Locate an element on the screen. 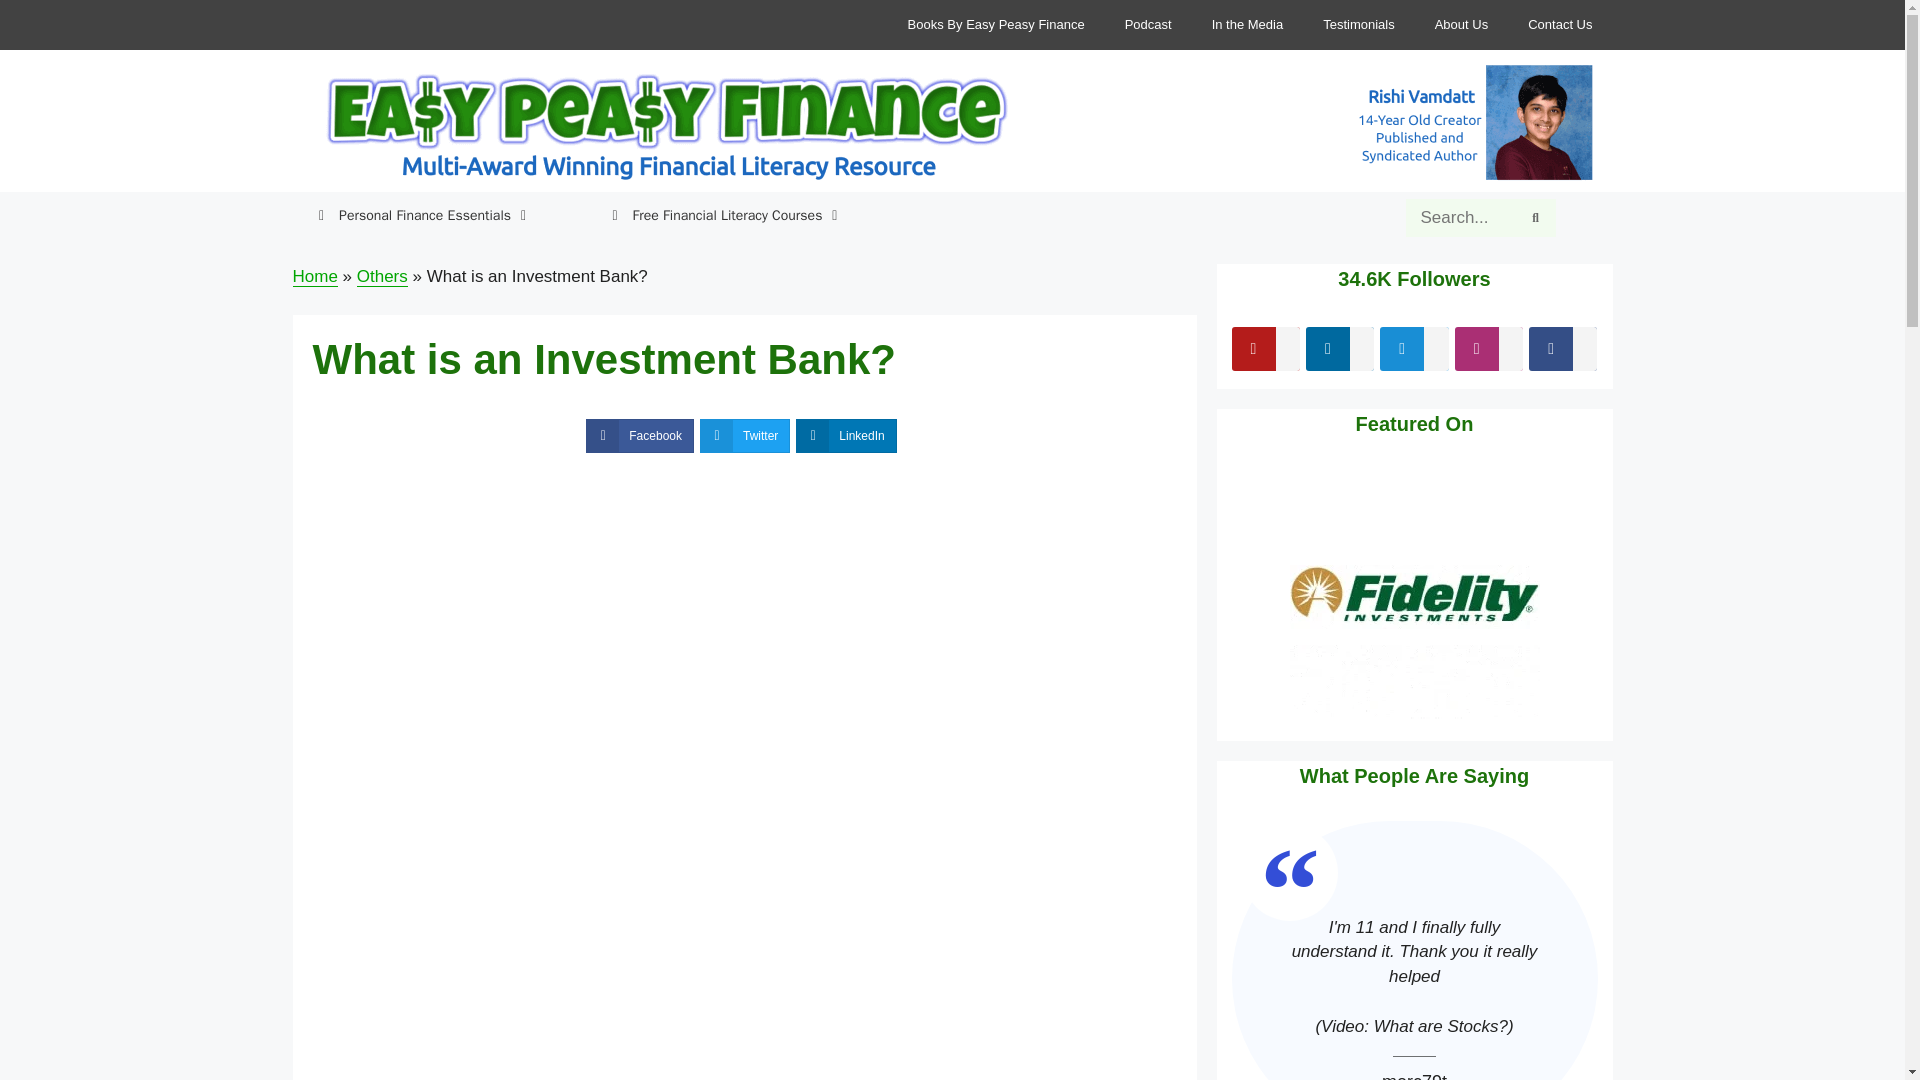 This screenshot has width=1920, height=1080. In the Media is located at coordinates (1248, 25).